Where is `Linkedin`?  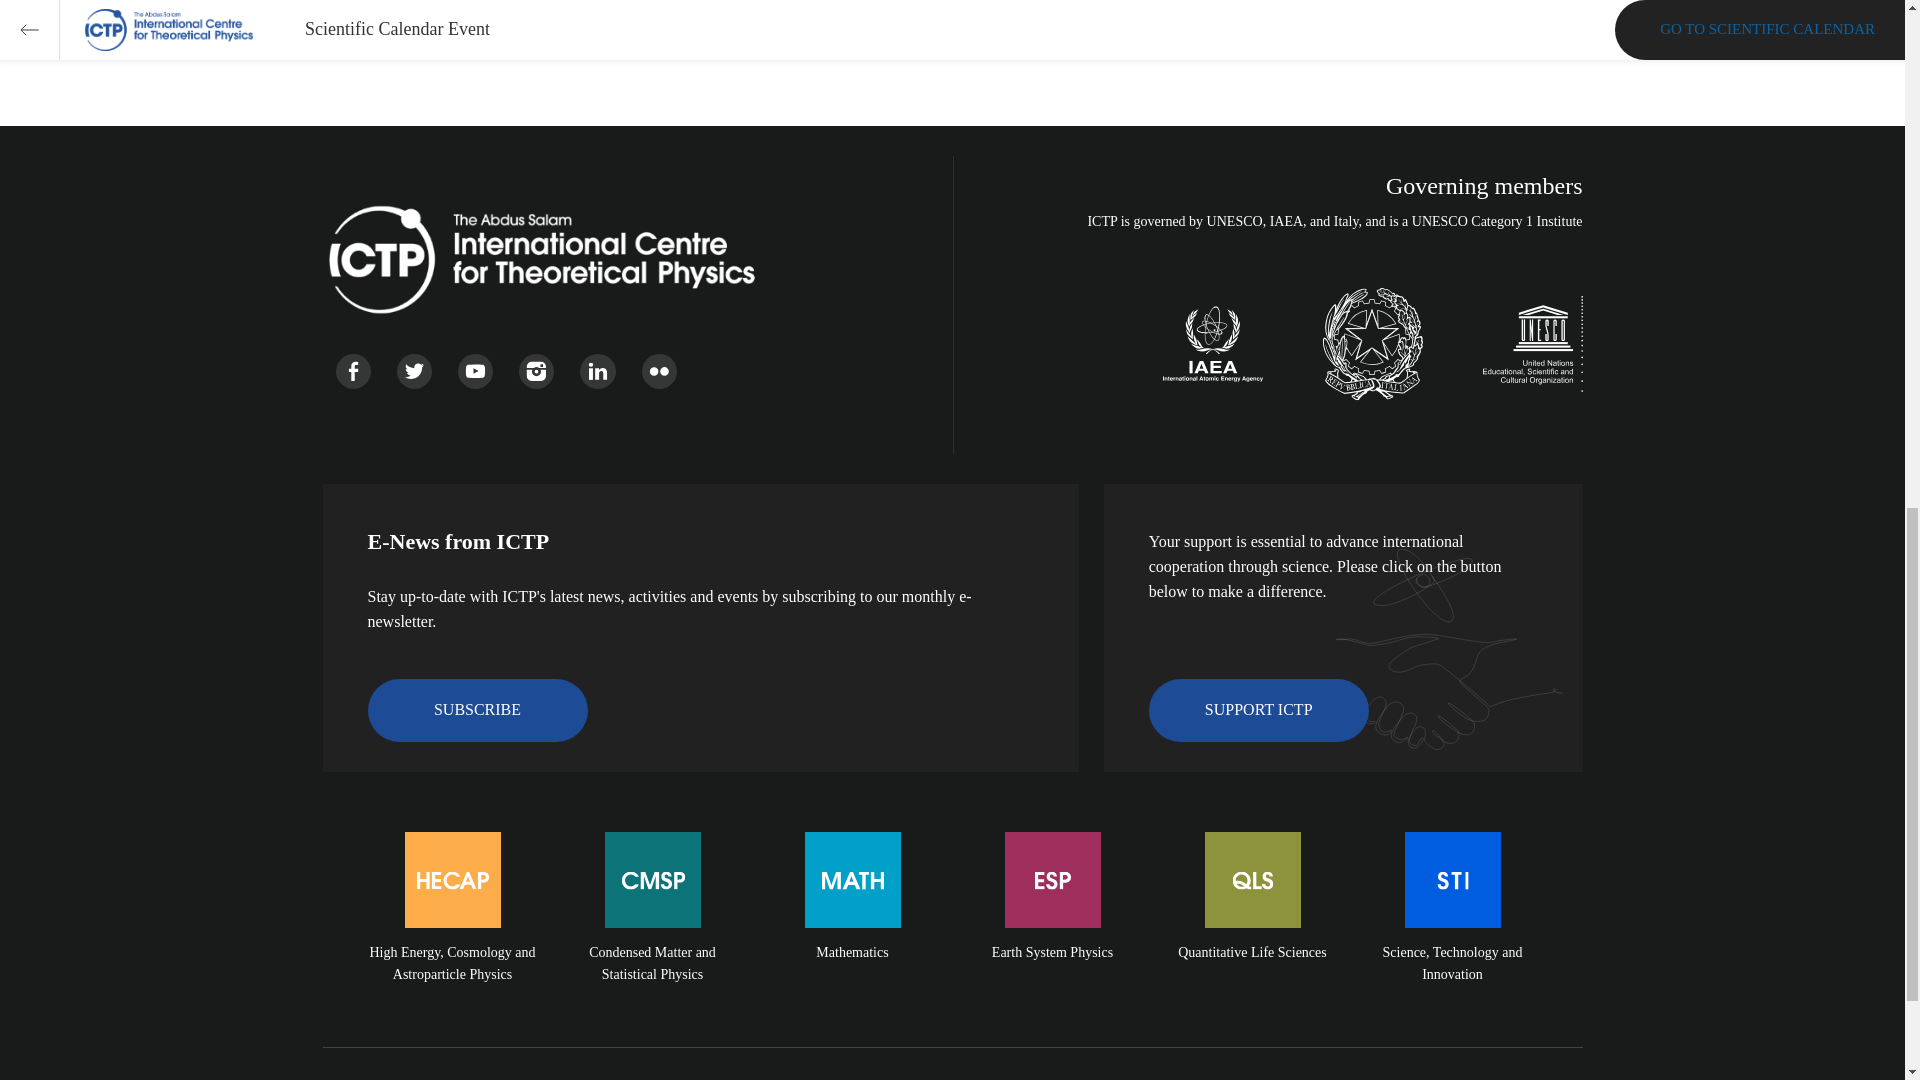 Linkedin is located at coordinates (596, 371).